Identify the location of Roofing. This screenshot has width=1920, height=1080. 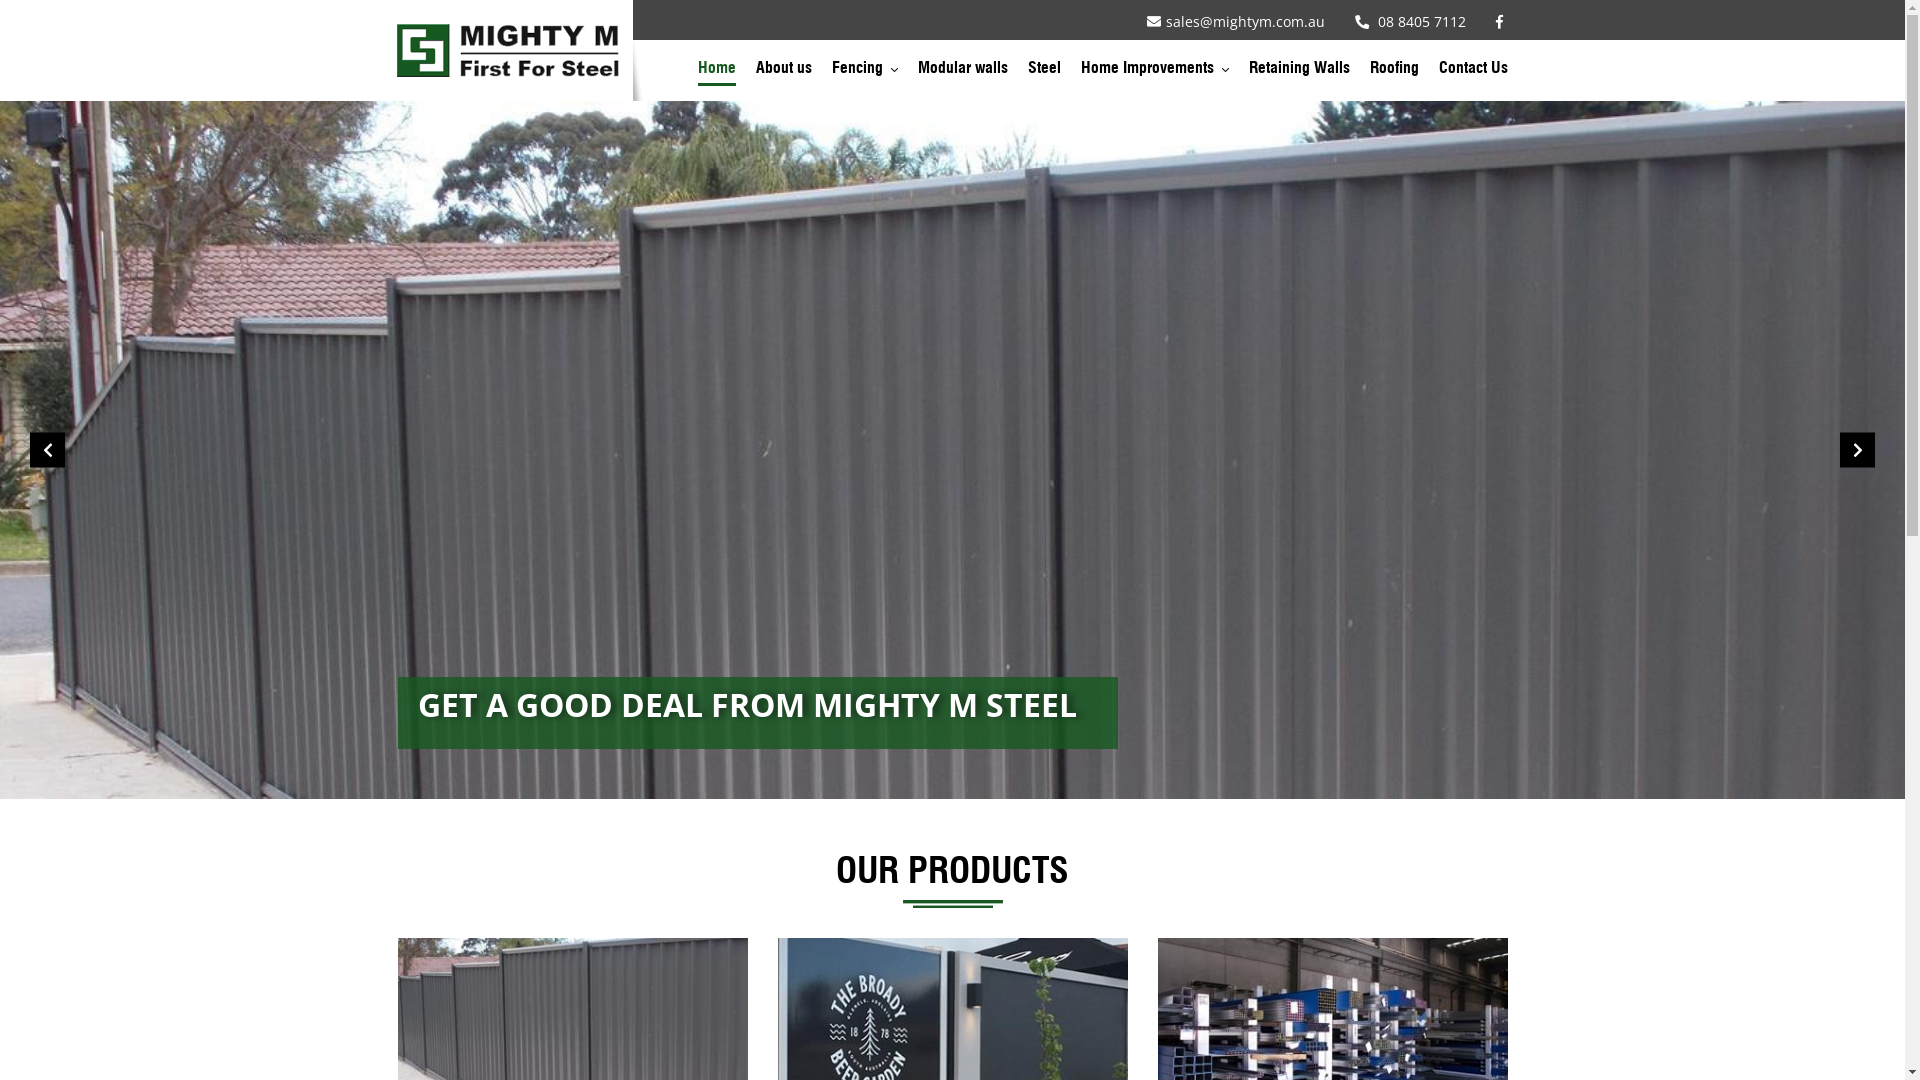
(1394, 73).